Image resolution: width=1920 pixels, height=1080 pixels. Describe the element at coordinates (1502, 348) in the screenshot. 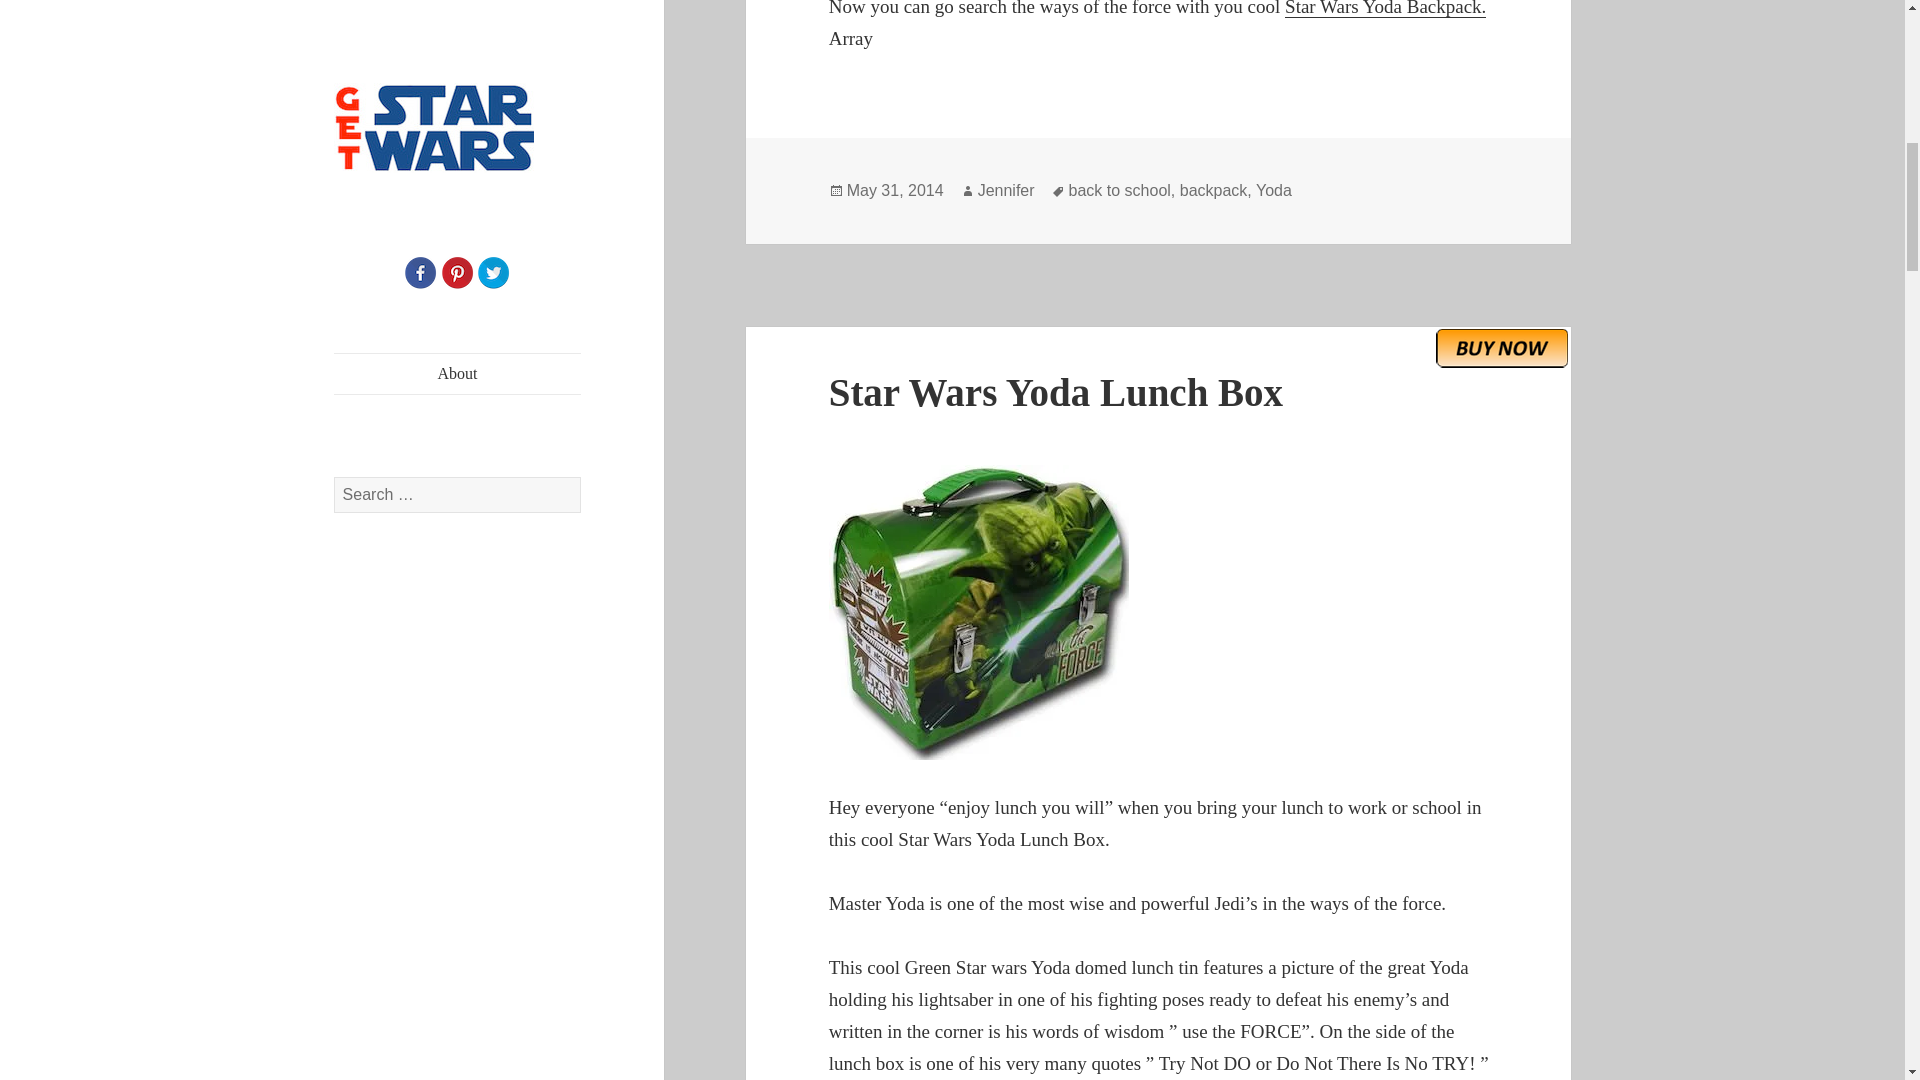

I see `buy Star Wars Yoda Lunch Box` at that location.